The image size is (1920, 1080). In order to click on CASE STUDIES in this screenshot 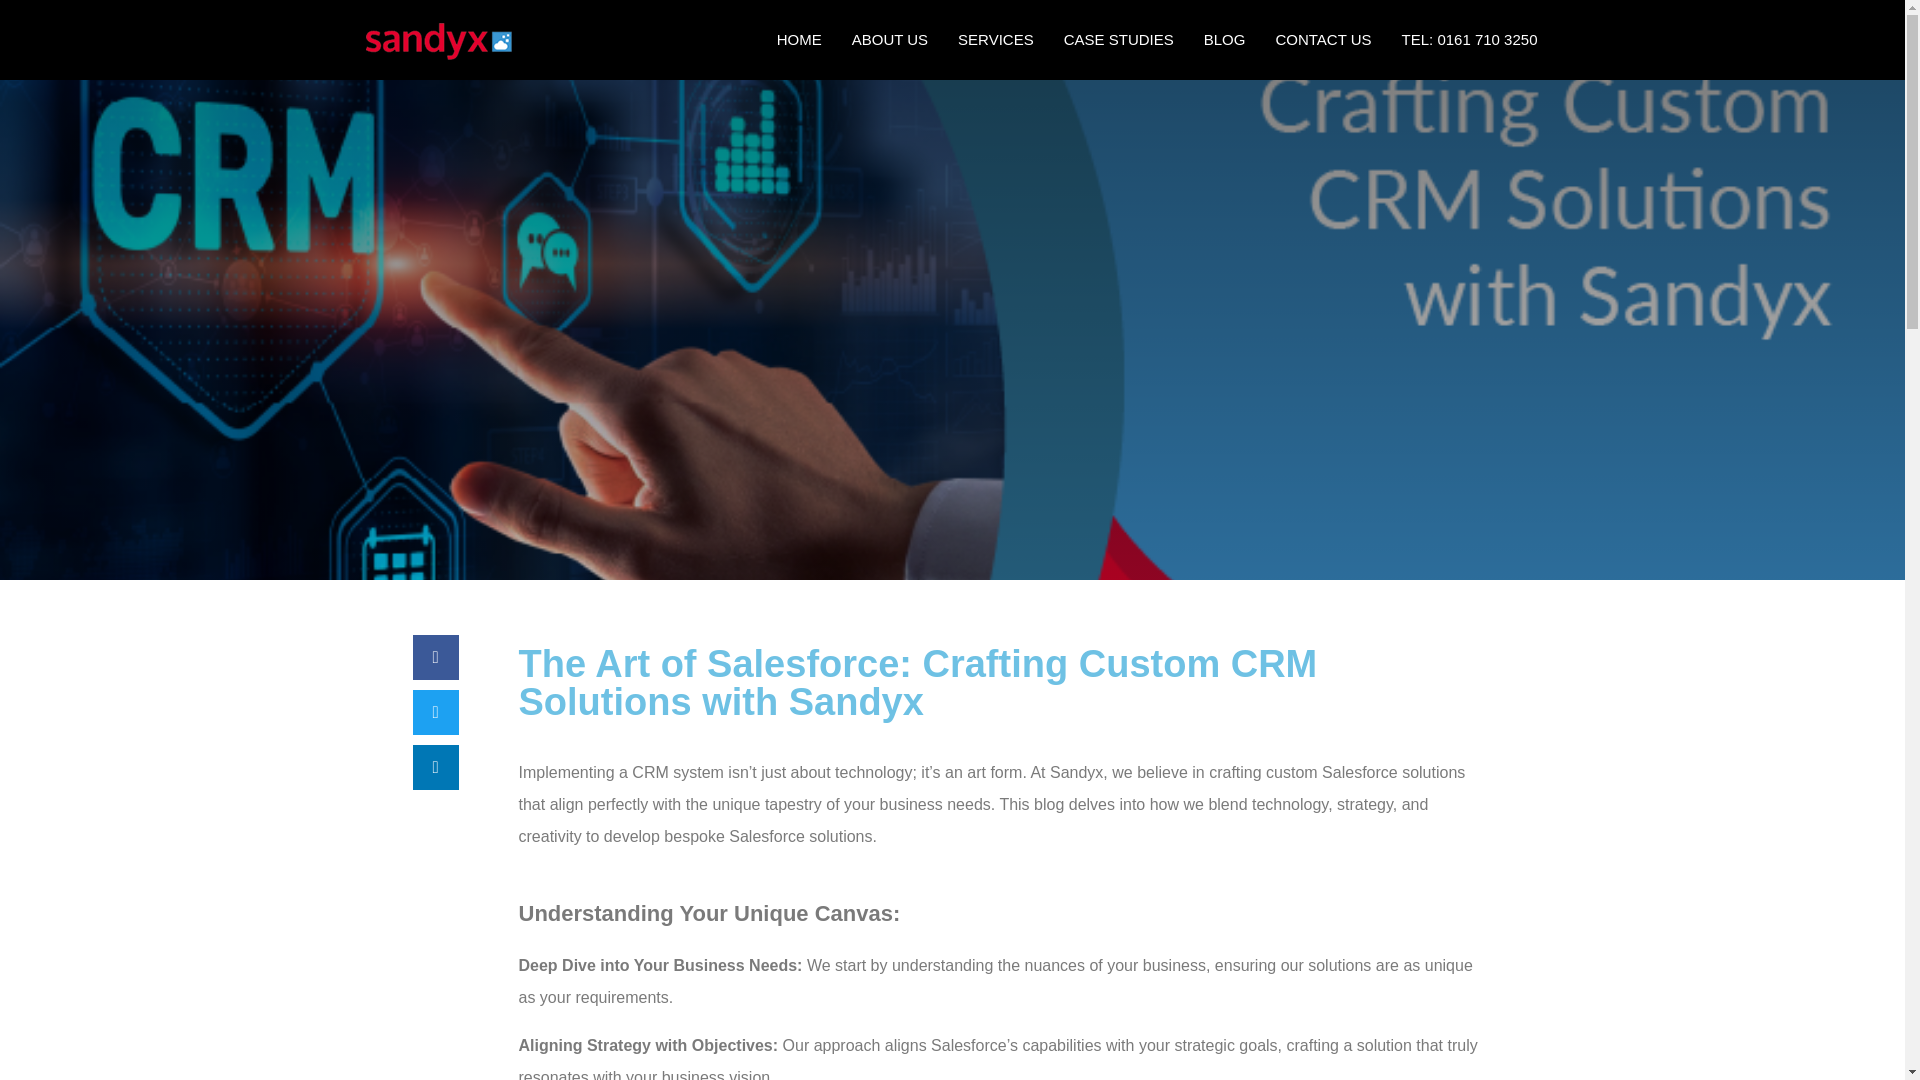, I will do `click(1118, 40)`.